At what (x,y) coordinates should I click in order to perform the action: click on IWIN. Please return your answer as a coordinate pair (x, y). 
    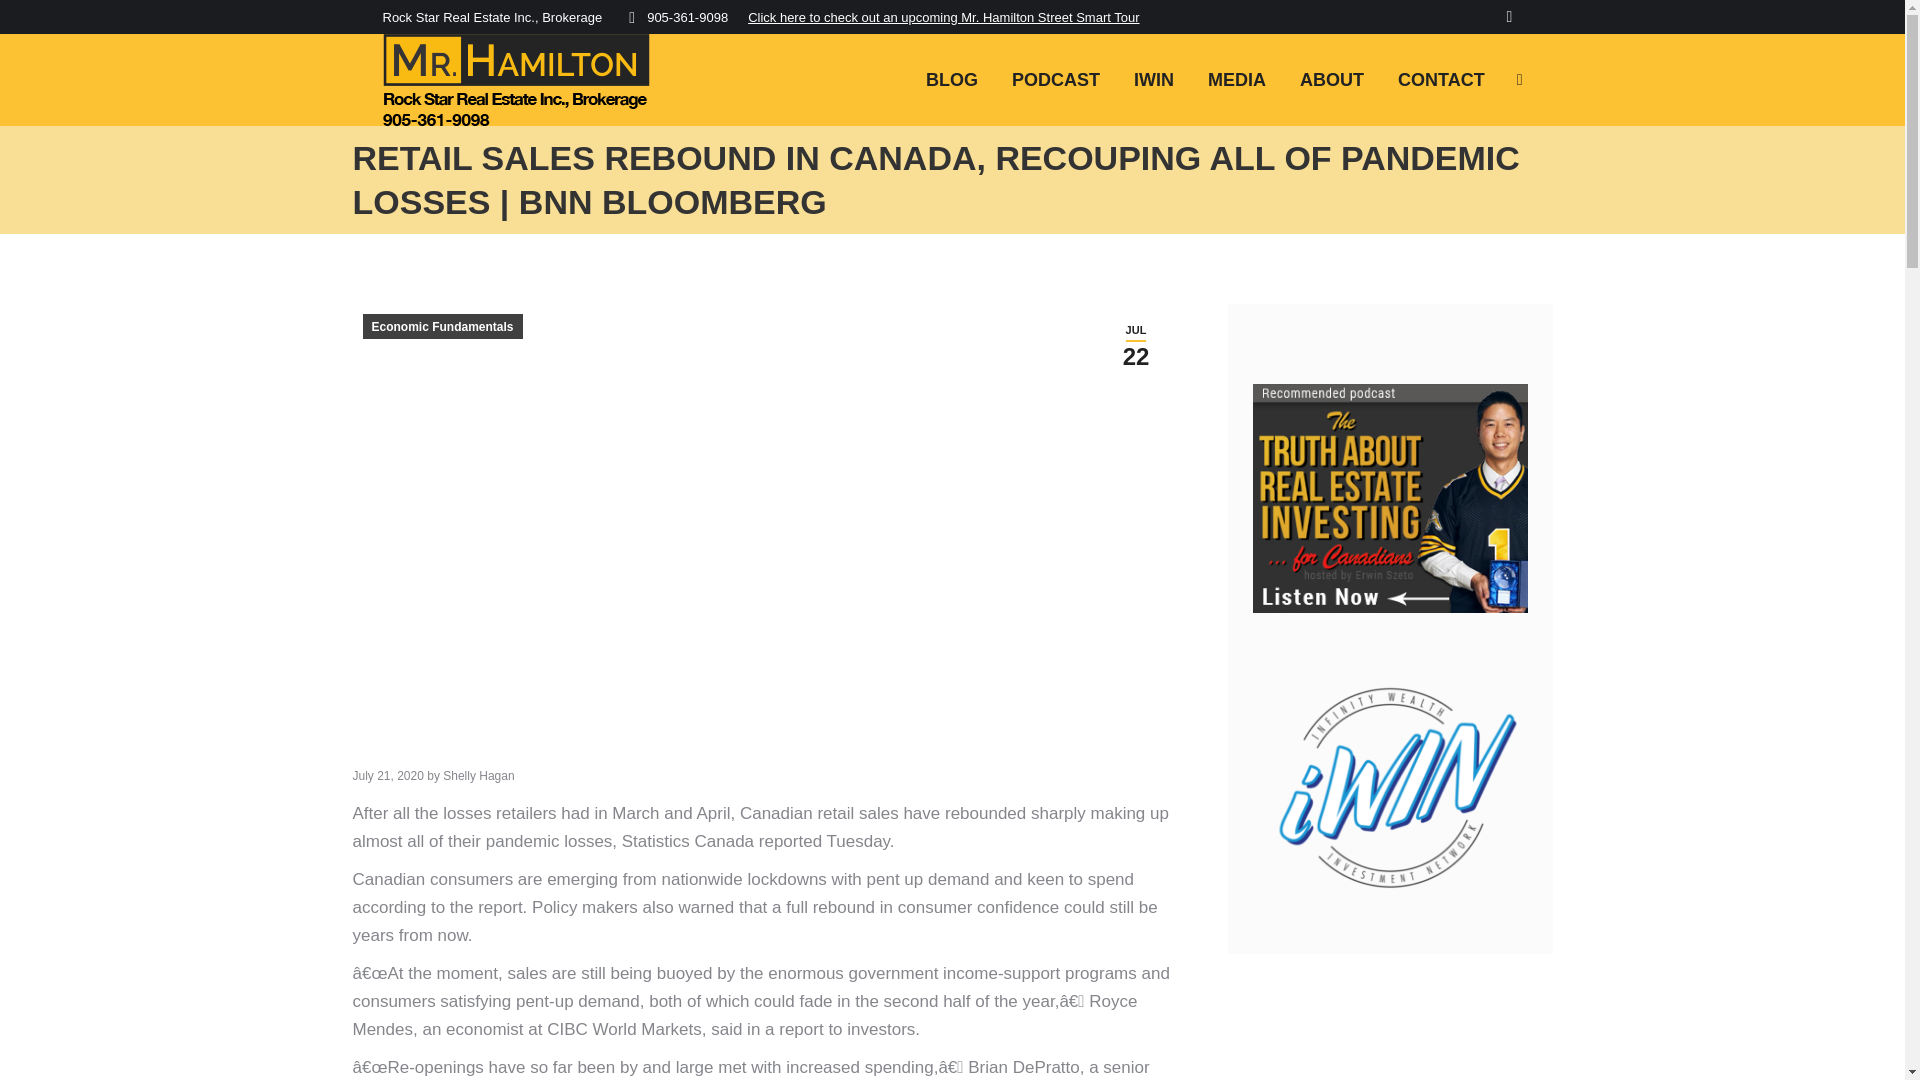
    Looking at the image, I should click on (1508, 17).